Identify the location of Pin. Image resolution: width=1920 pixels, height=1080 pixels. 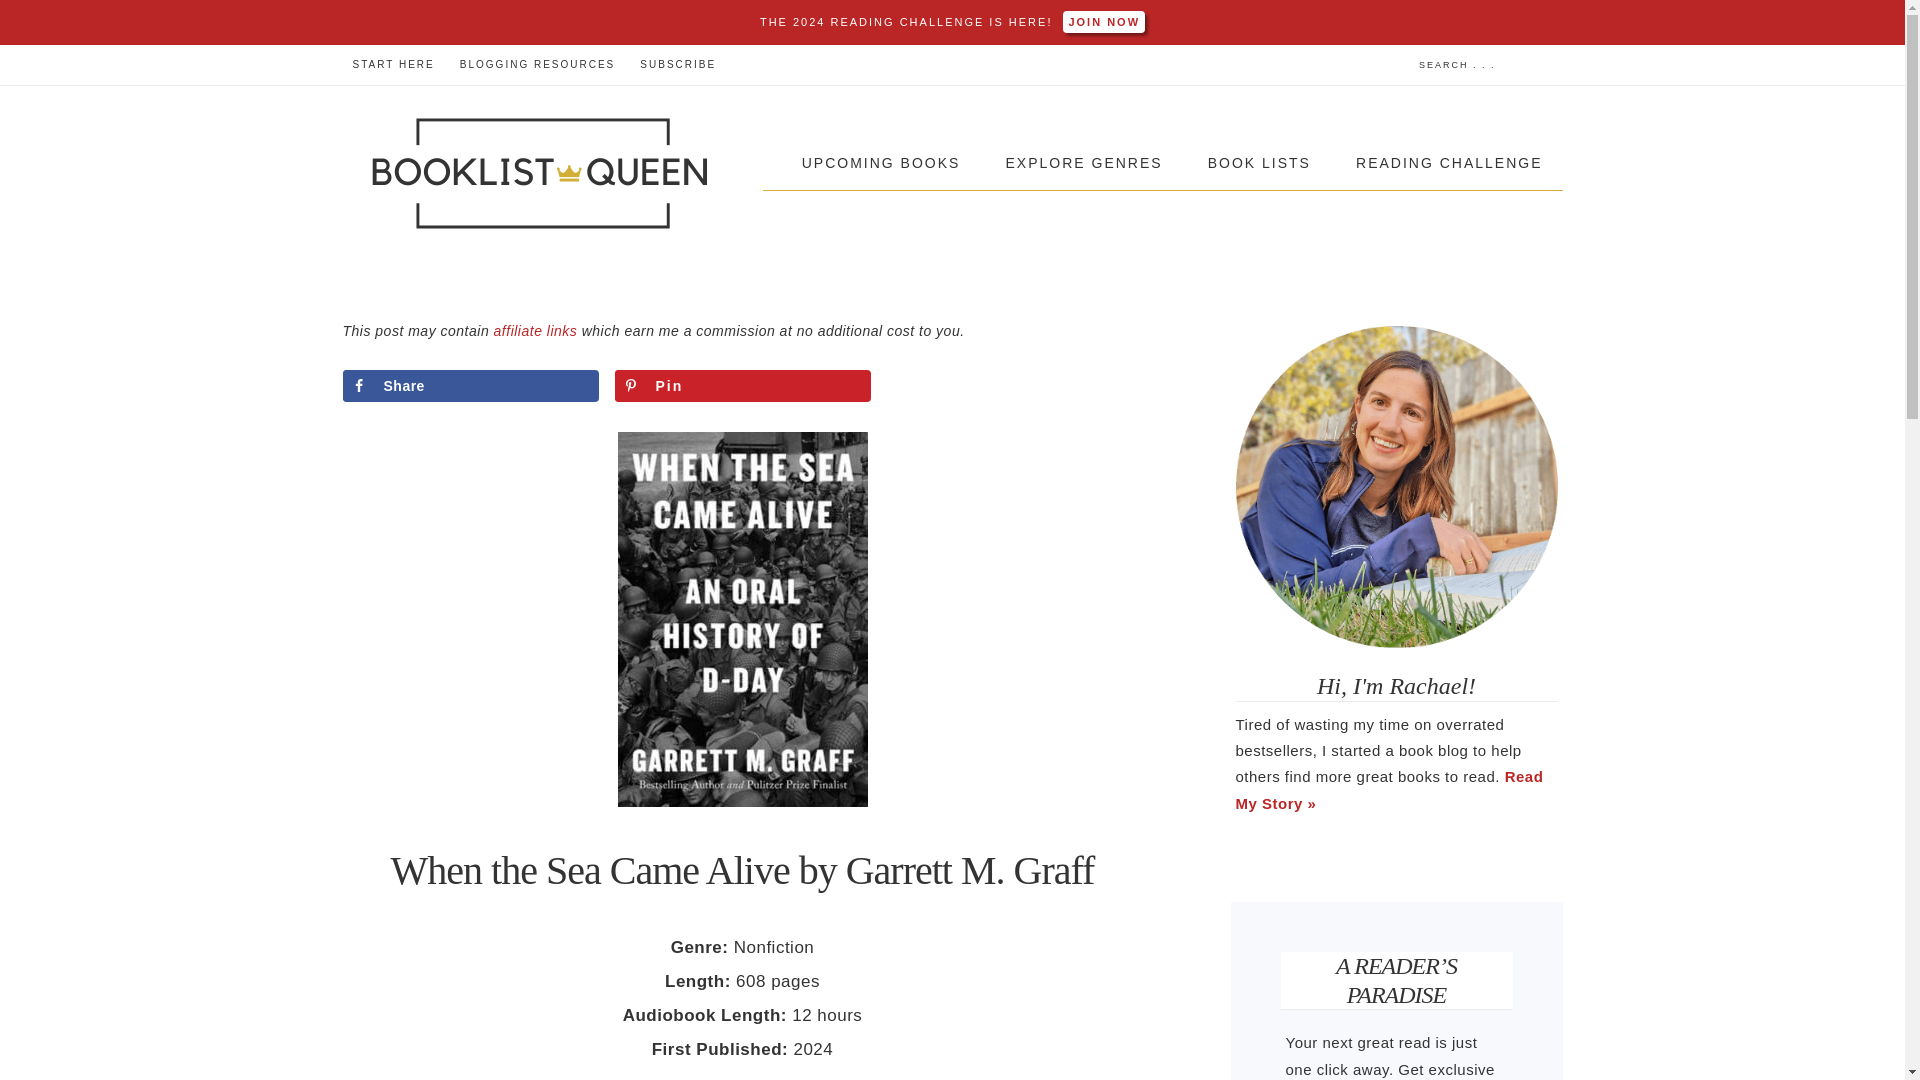
(742, 386).